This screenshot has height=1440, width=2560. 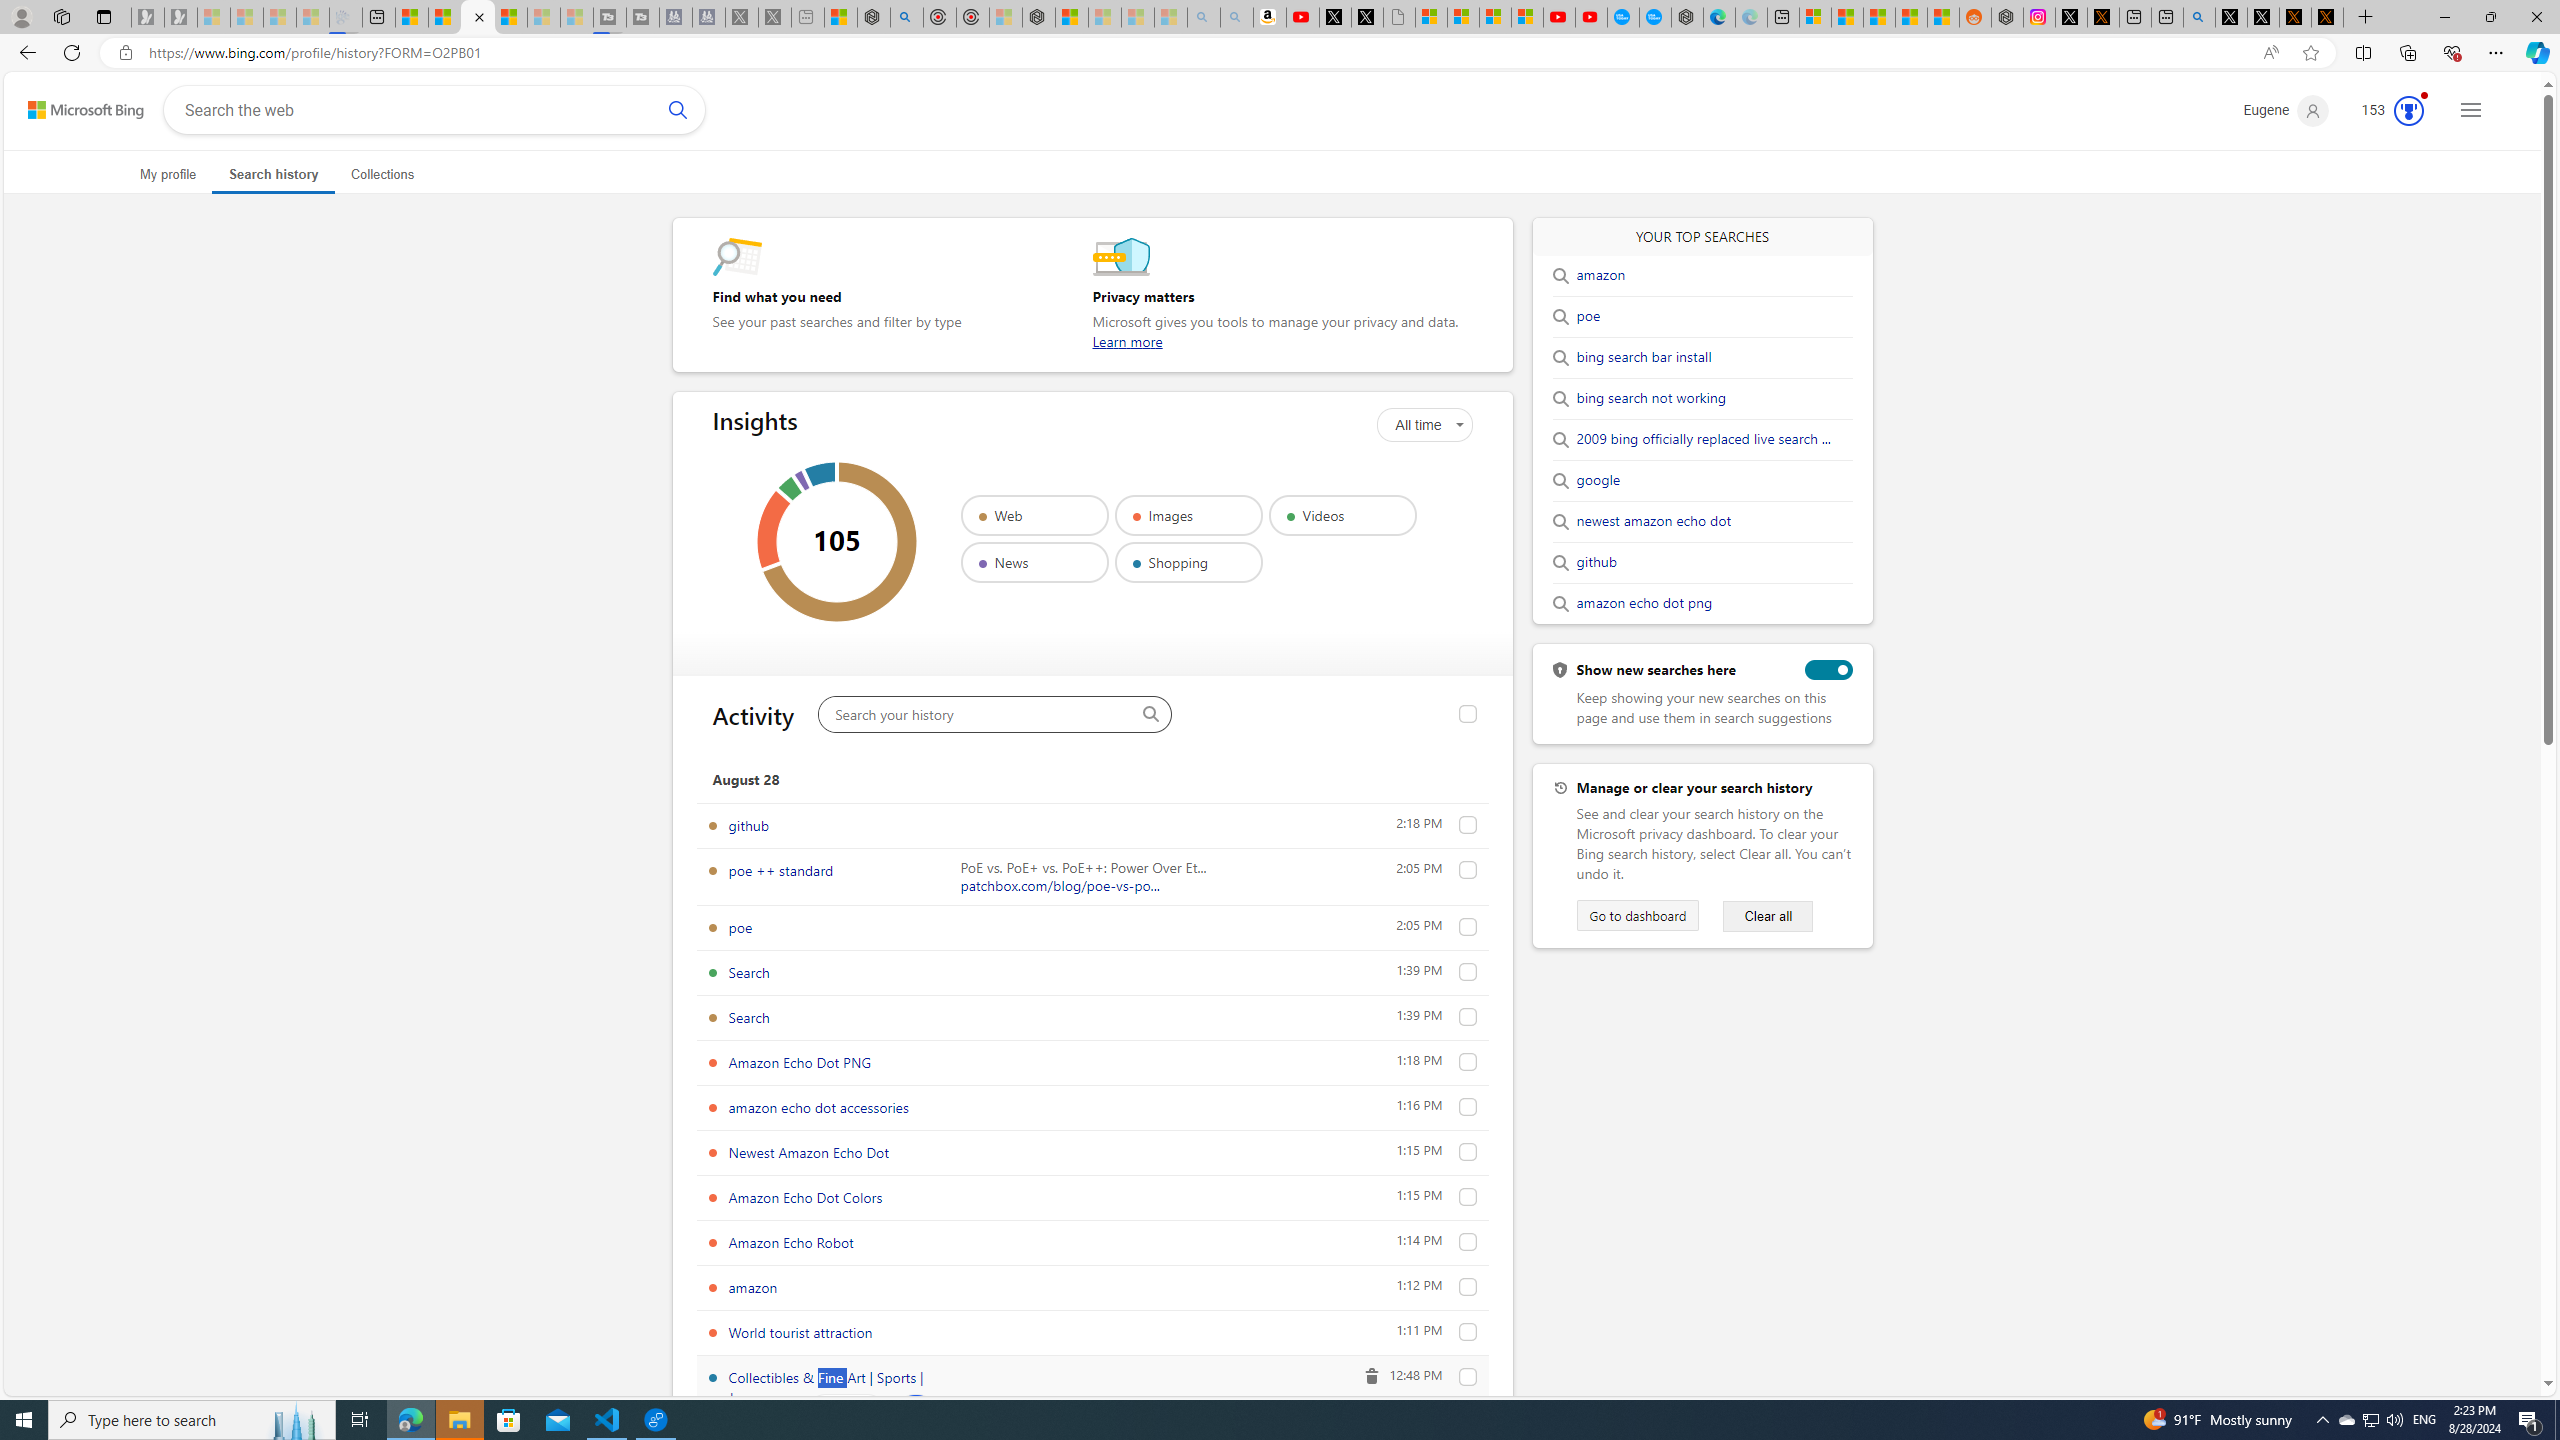 What do you see at coordinates (1590, 17) in the screenshot?
I see `YouTube Kids - An App Created for Kids to Explore Content` at bounding box center [1590, 17].